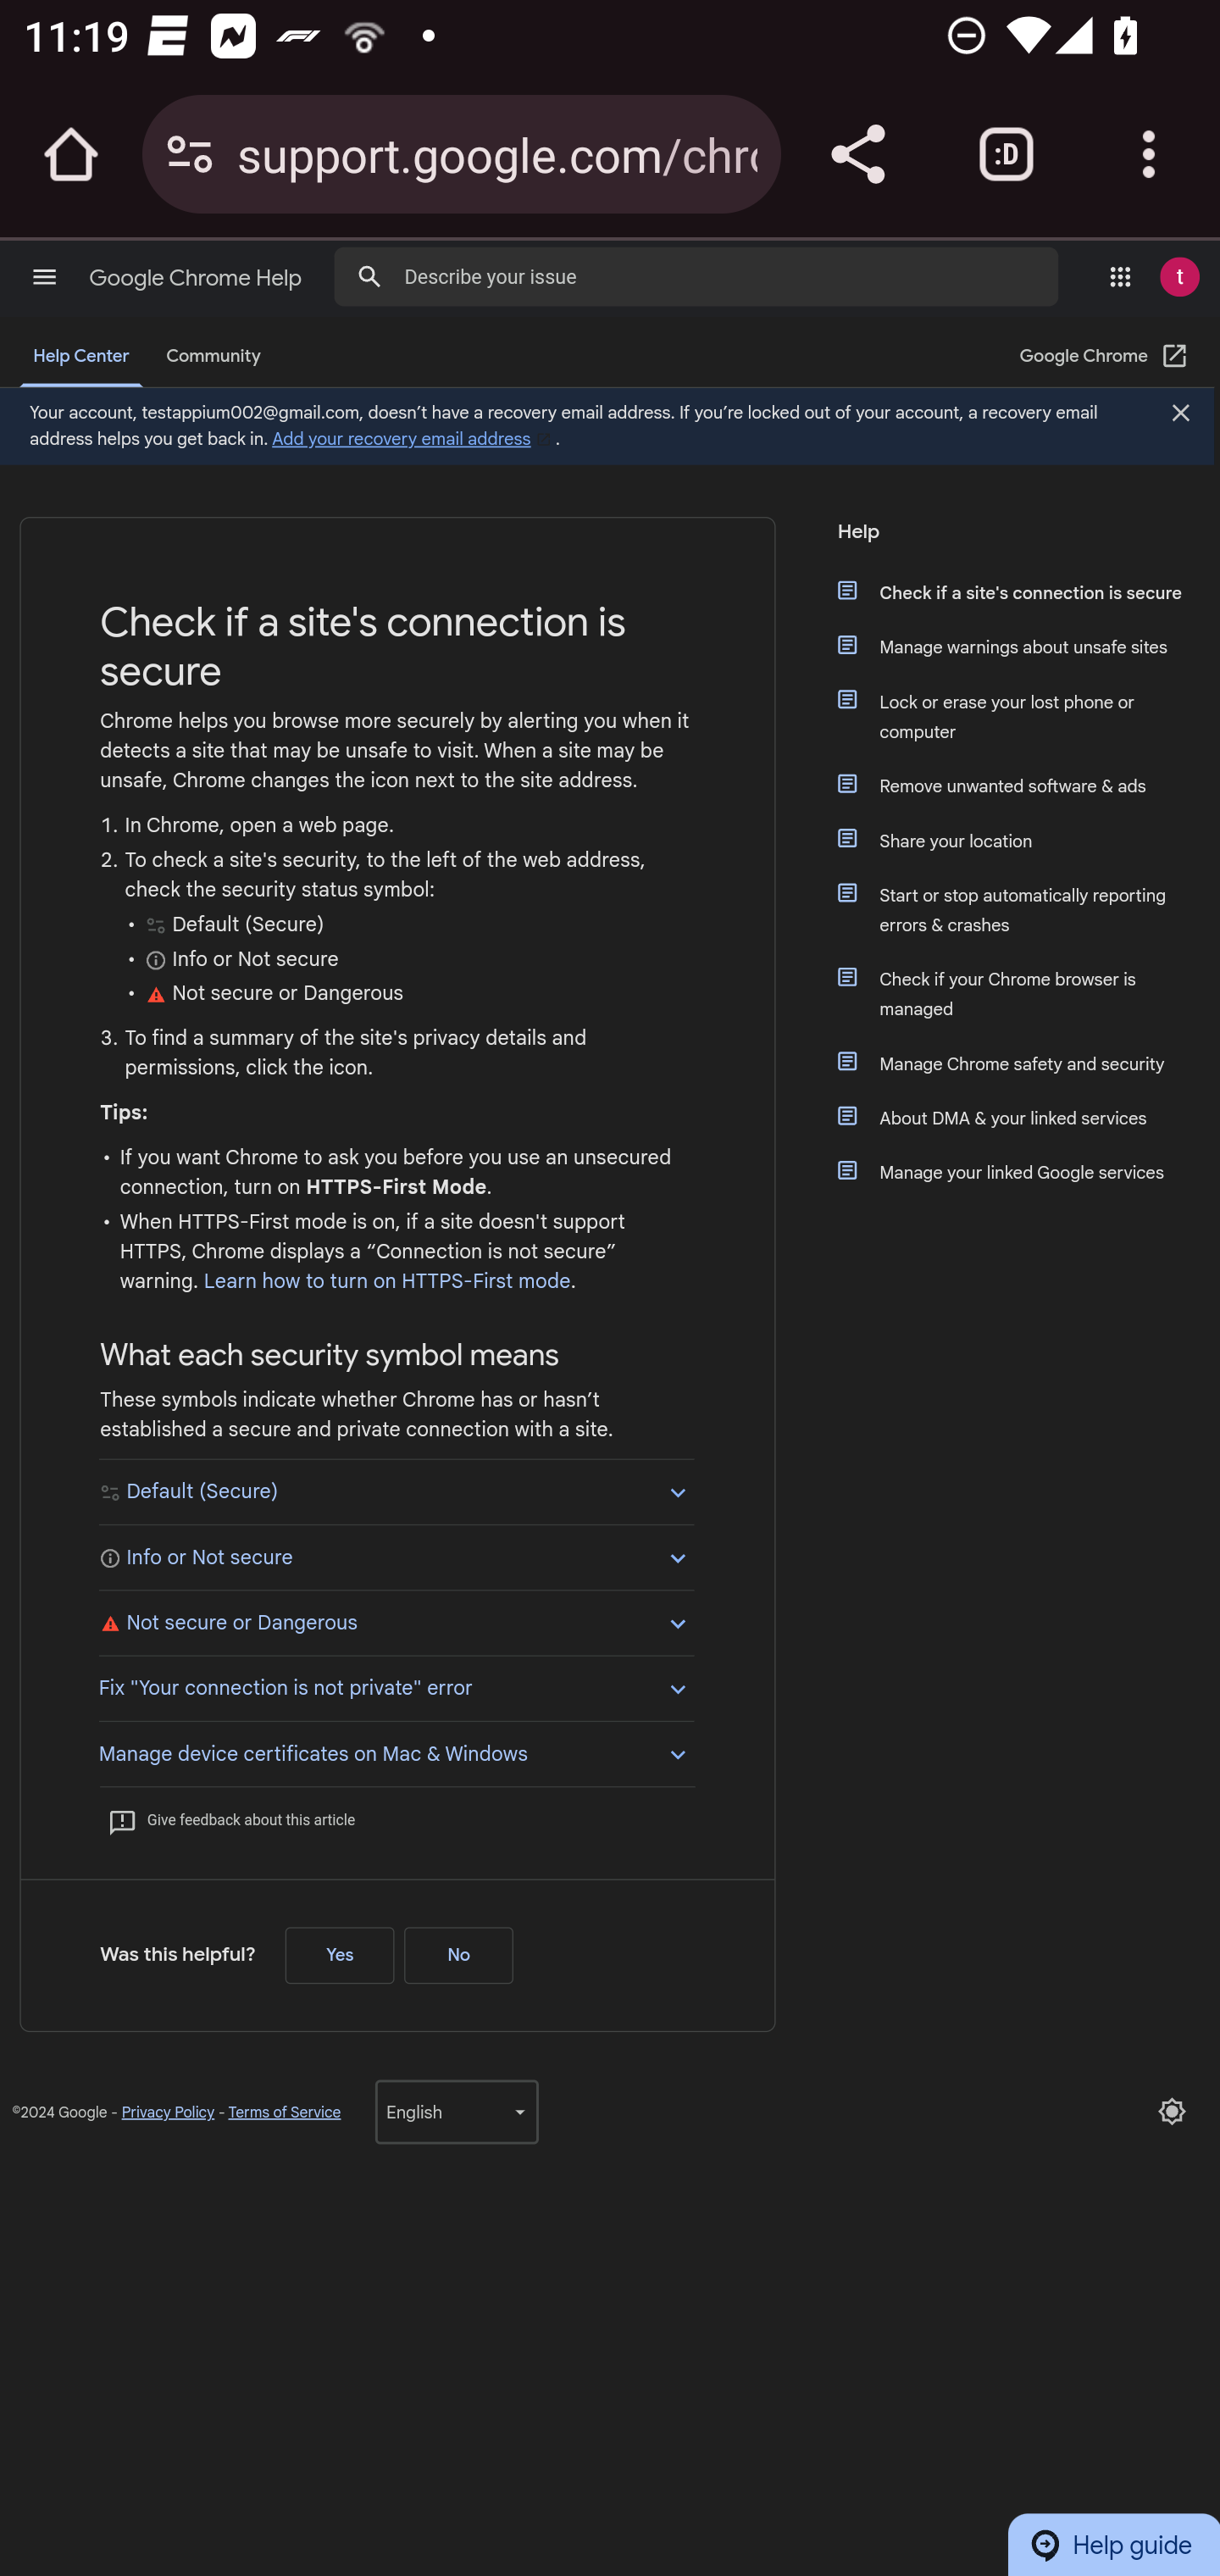  What do you see at coordinates (81, 357) in the screenshot?
I see `Help Center` at bounding box center [81, 357].